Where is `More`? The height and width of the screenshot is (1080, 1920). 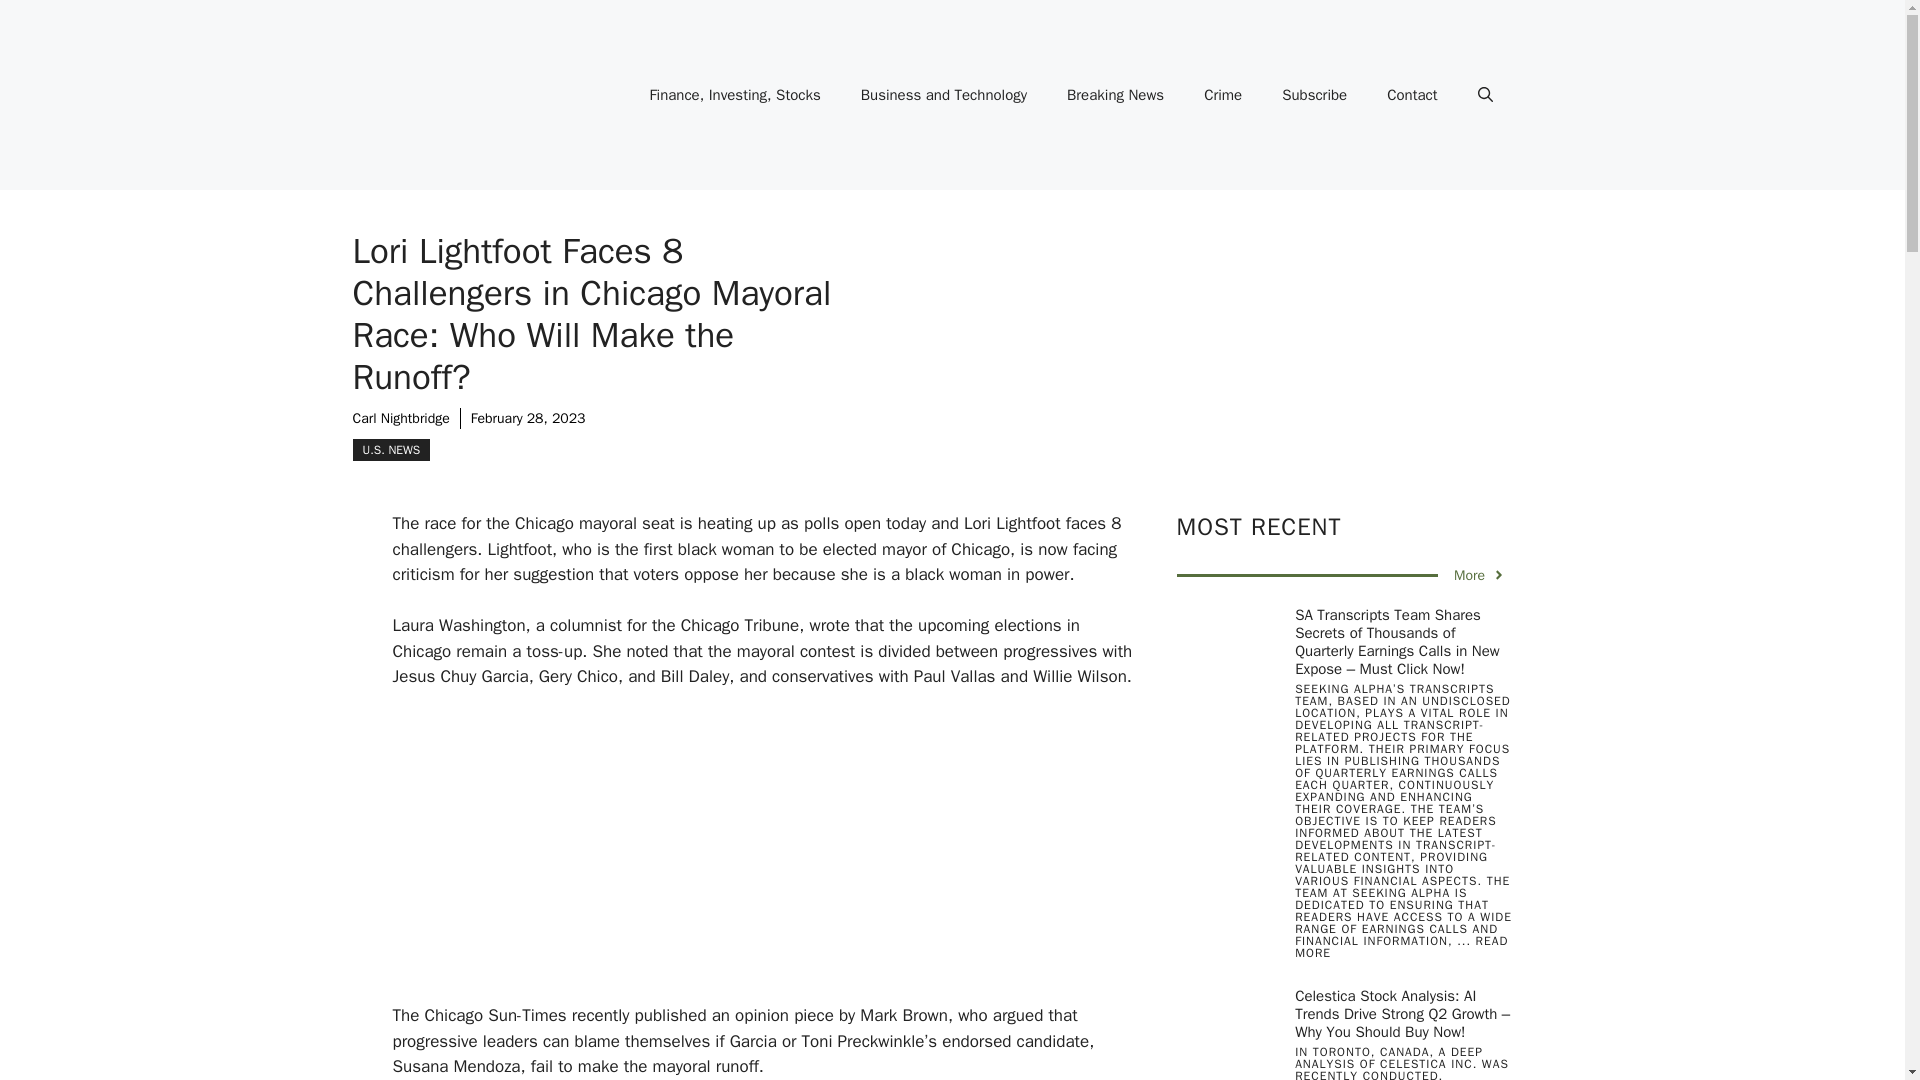
More is located at coordinates (1479, 575).